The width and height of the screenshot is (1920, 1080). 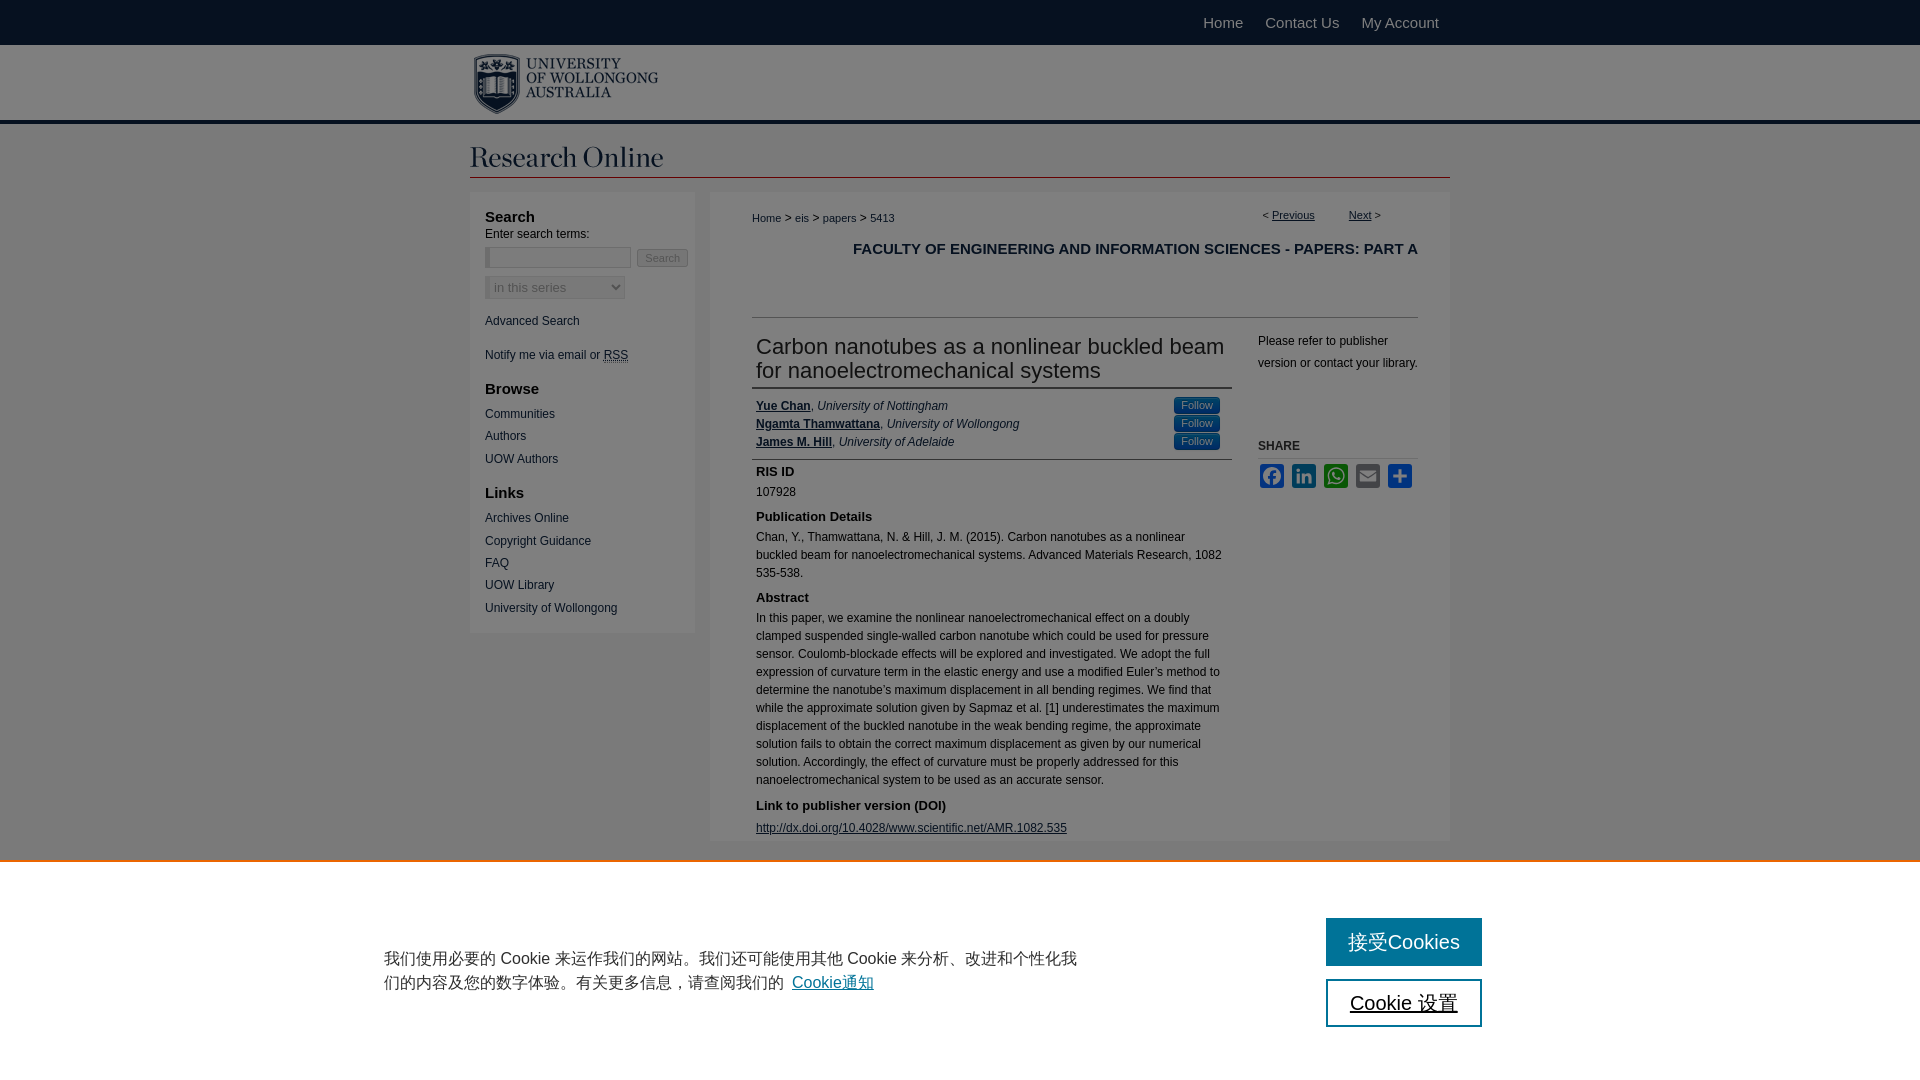 I want to click on Home, so click(x=1222, y=22).